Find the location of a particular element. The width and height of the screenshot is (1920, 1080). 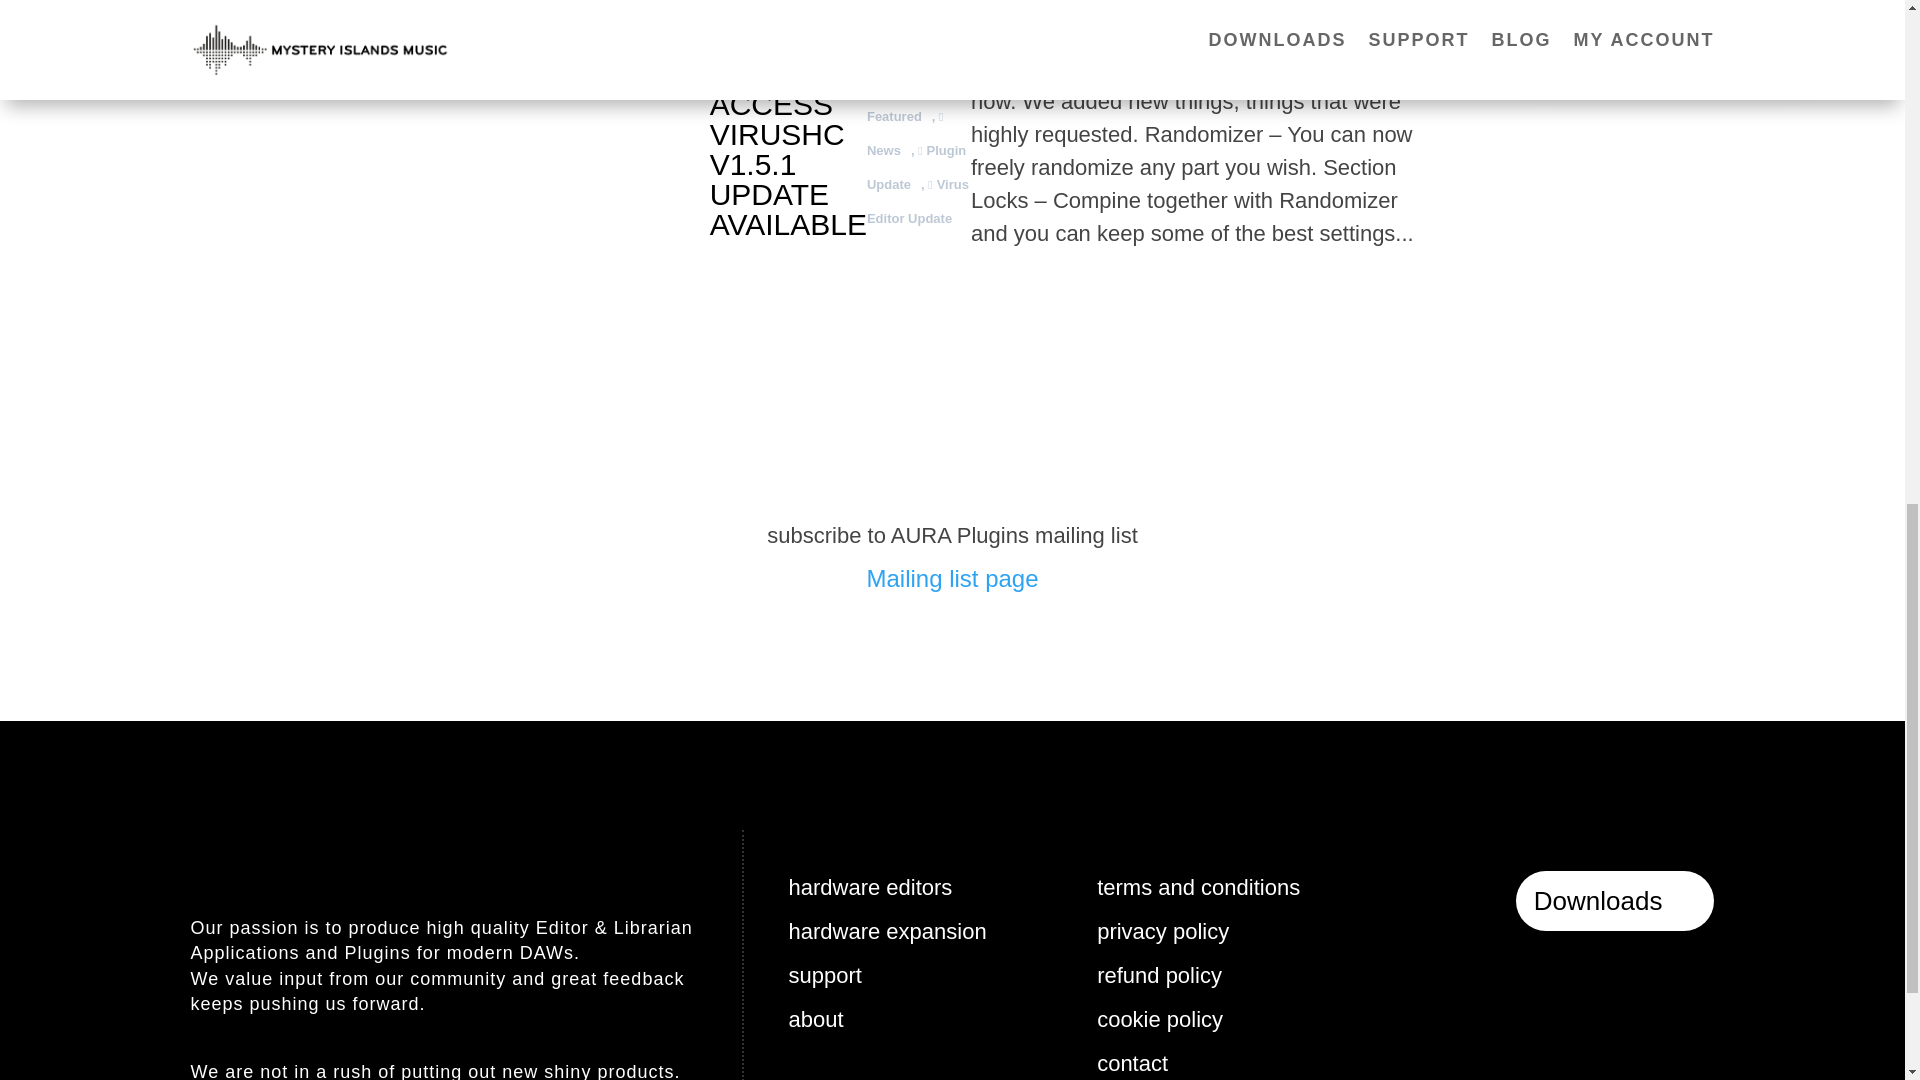

contact is located at coordinates (1132, 1062).